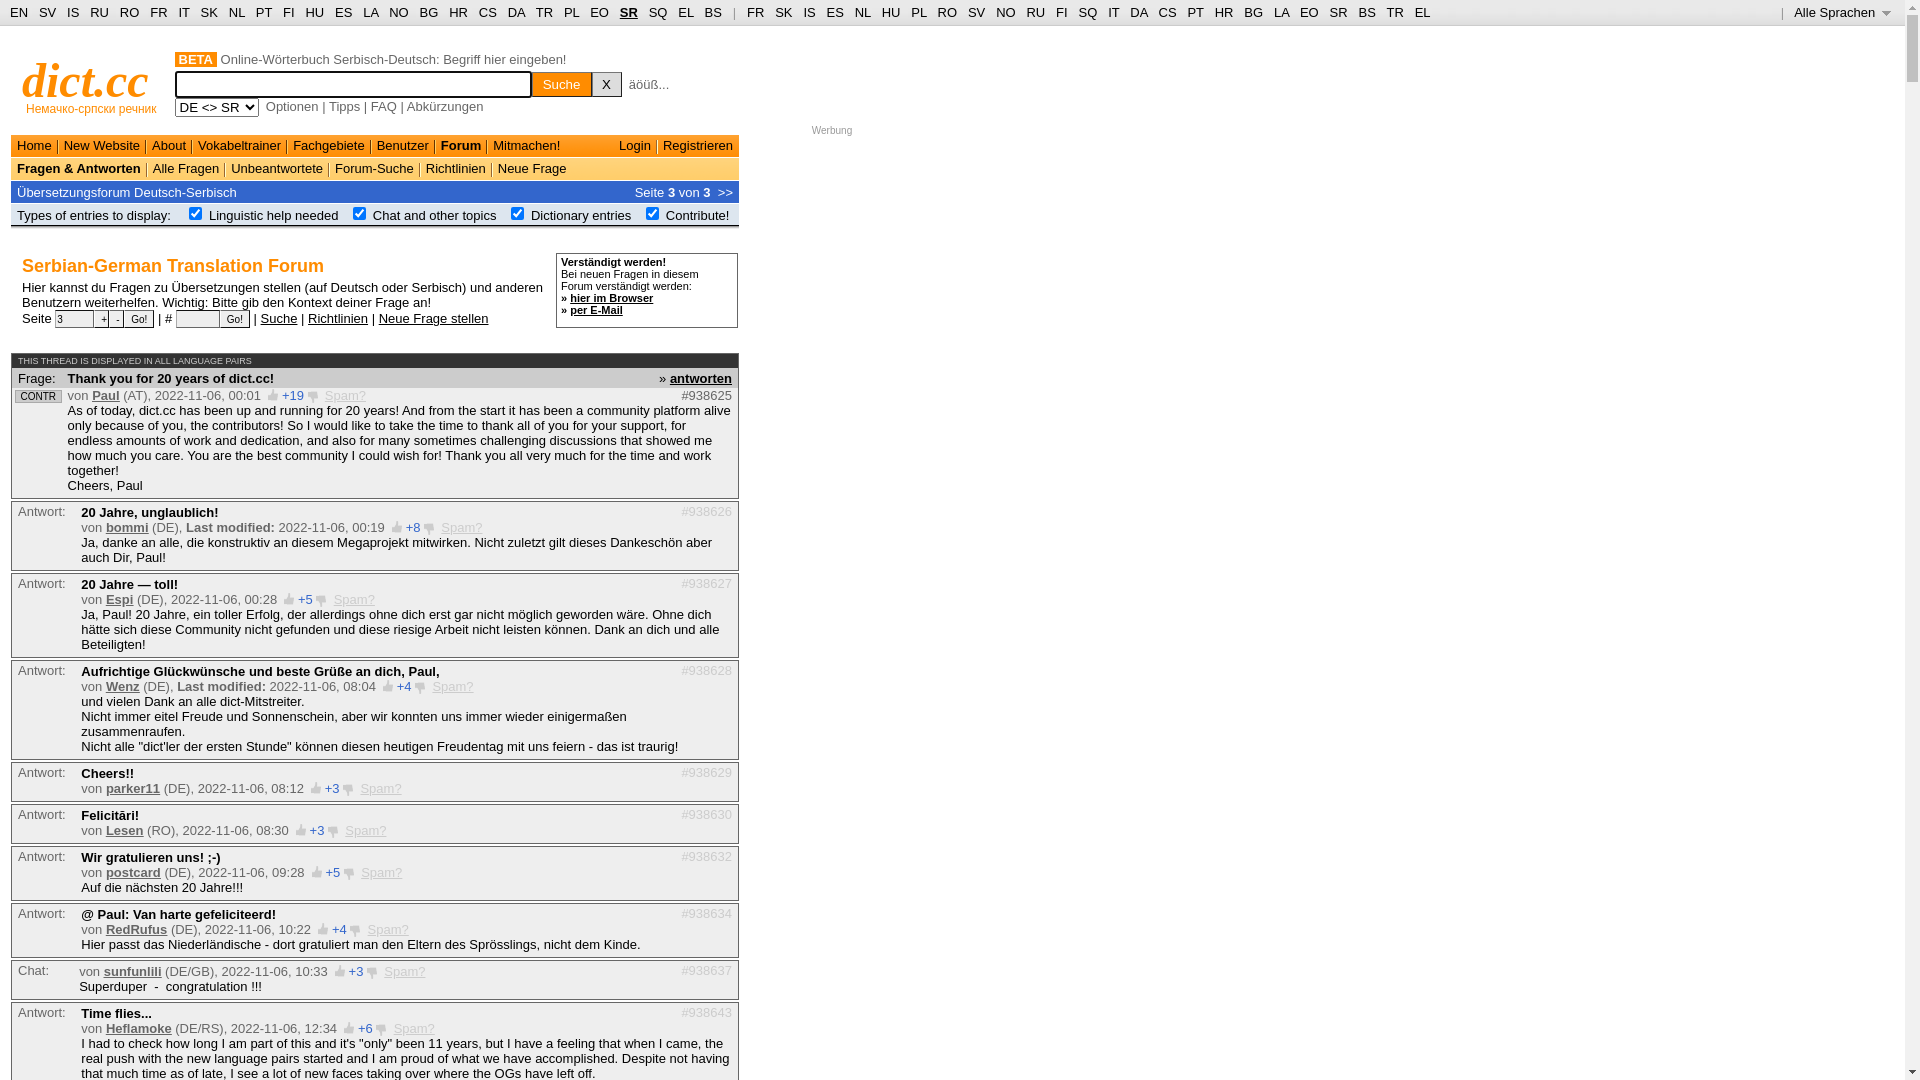 Image resolution: width=1920 pixels, height=1080 pixels. What do you see at coordinates (414, 1028) in the screenshot?
I see `Spam?` at bounding box center [414, 1028].